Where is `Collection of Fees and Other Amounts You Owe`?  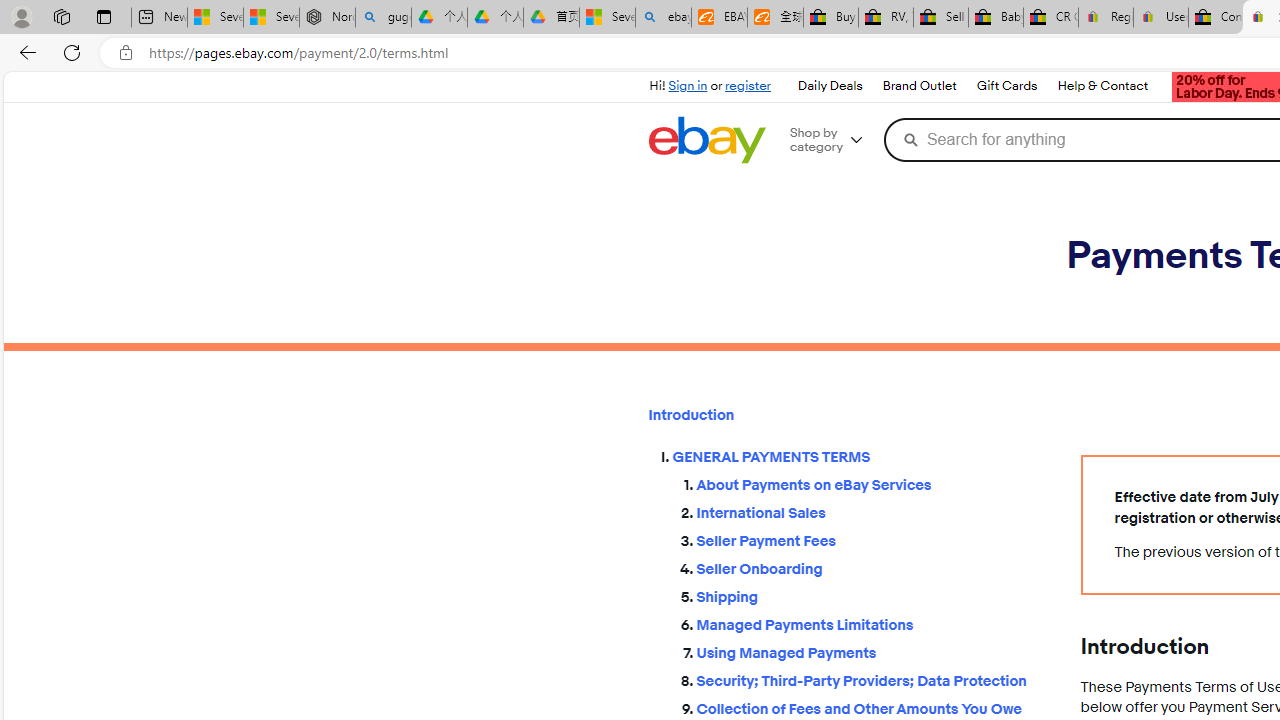
Collection of Fees and Other Amounts You Owe is located at coordinates (872, 710).